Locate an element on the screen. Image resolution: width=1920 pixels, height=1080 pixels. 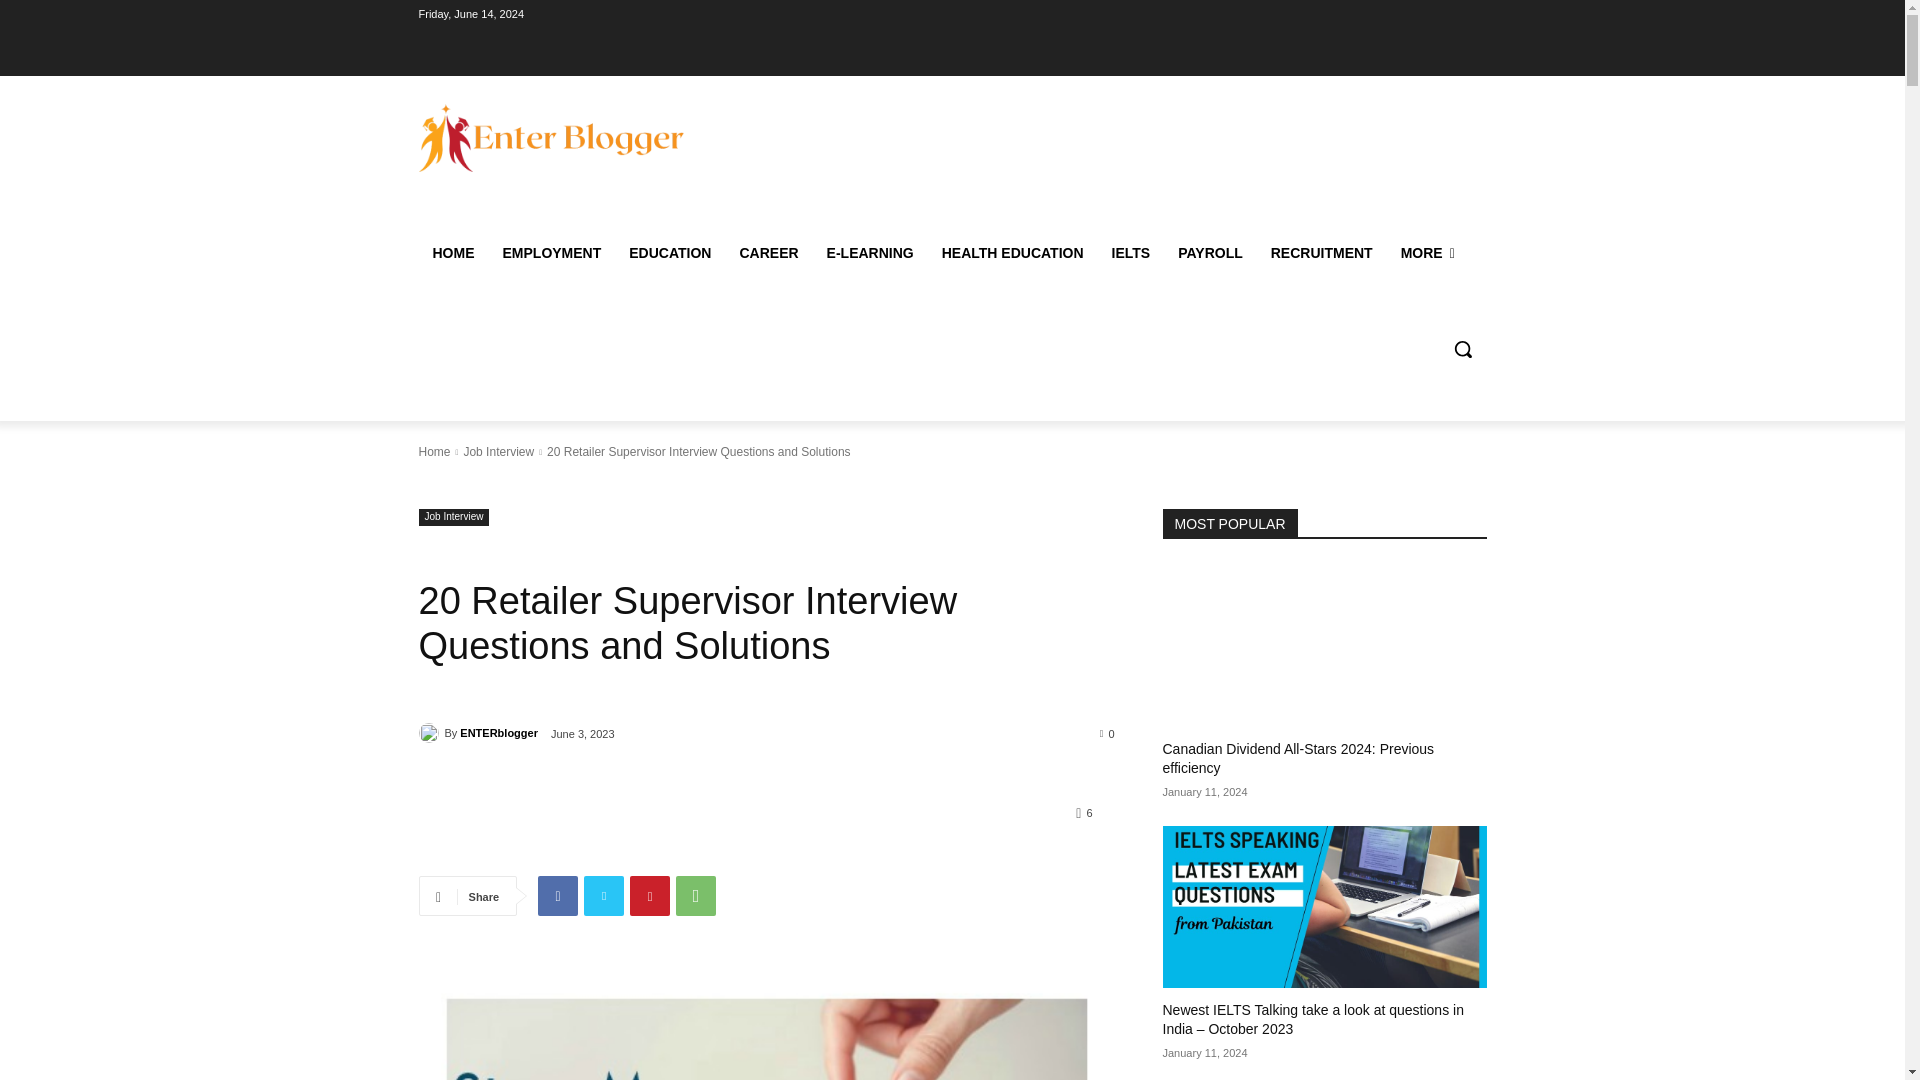
EMPLOYMENT is located at coordinates (550, 252).